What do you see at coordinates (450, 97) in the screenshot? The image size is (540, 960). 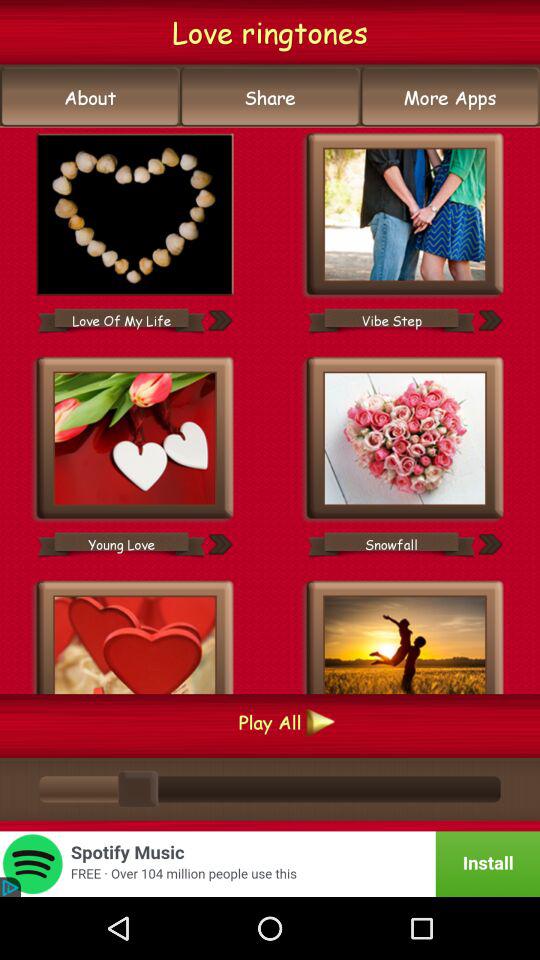 I see `launch the more apps icon` at bounding box center [450, 97].